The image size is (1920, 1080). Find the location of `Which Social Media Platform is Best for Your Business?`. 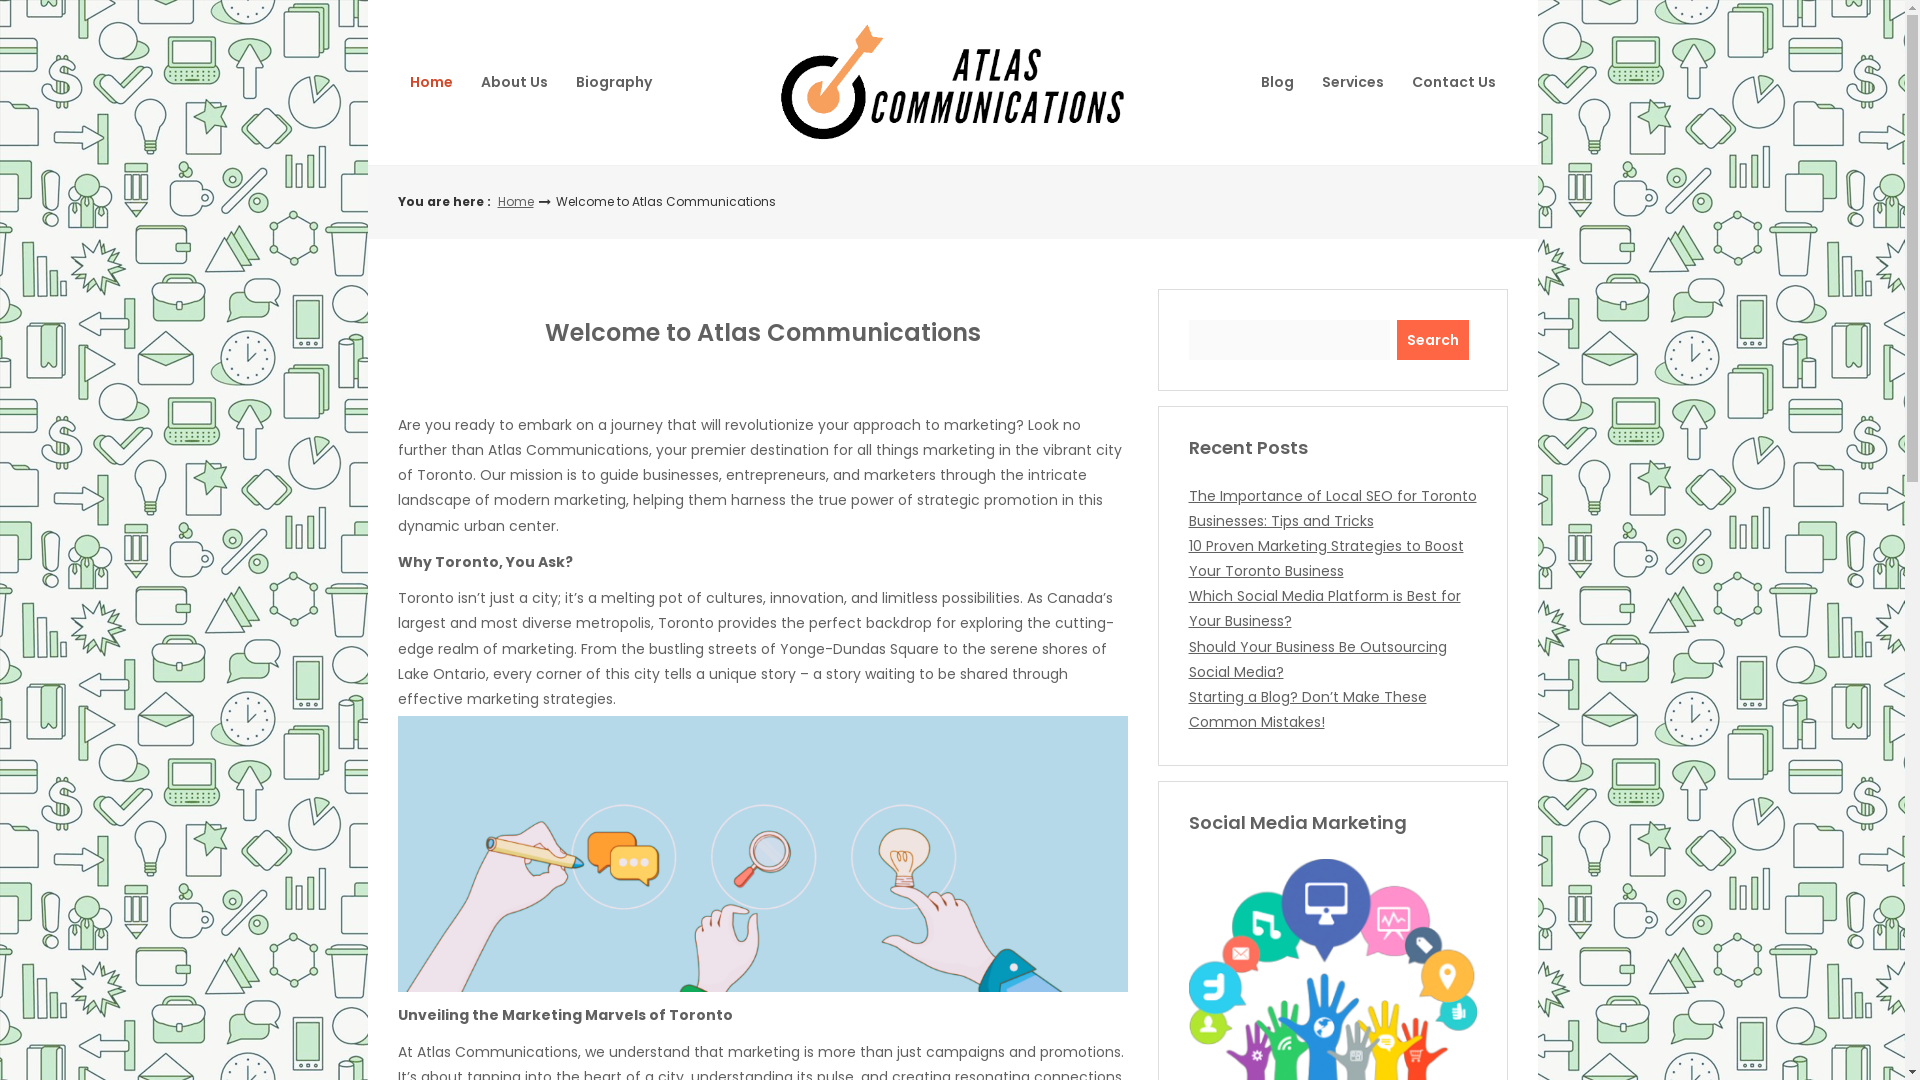

Which Social Media Platform is Best for Your Business? is located at coordinates (1324, 608).